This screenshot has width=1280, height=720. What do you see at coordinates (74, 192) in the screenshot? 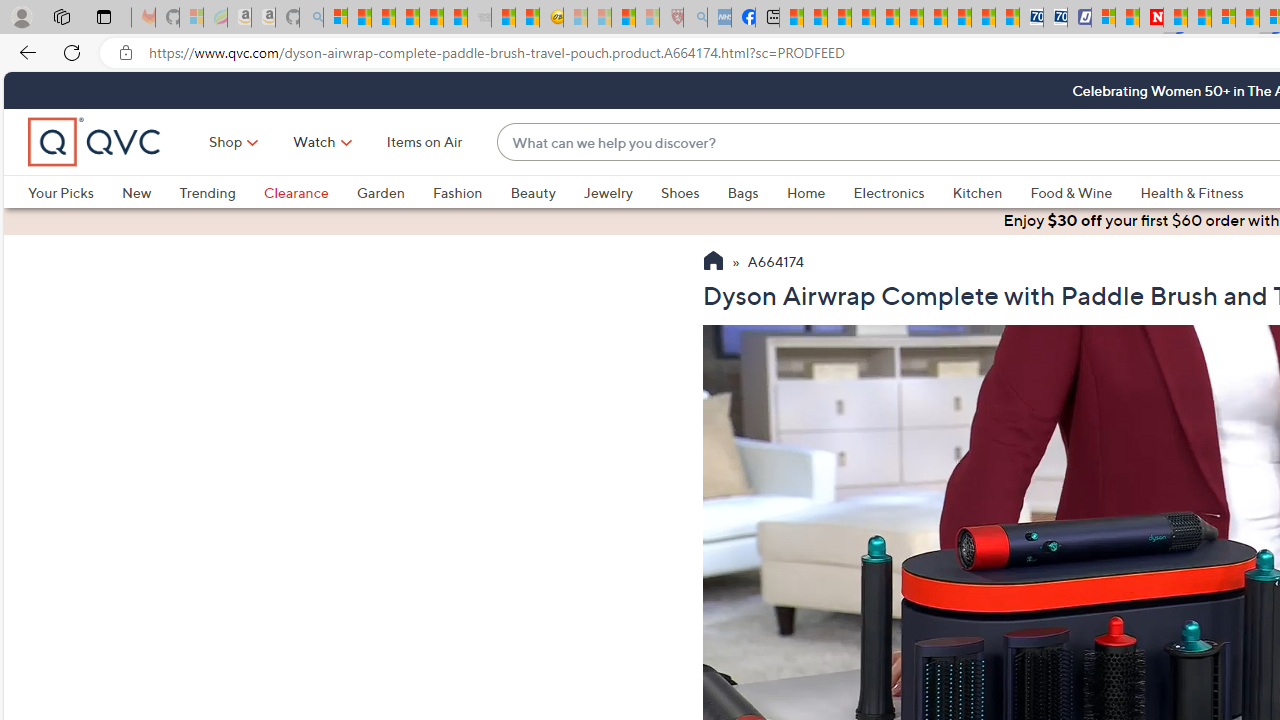
I see `Your Picks` at bounding box center [74, 192].